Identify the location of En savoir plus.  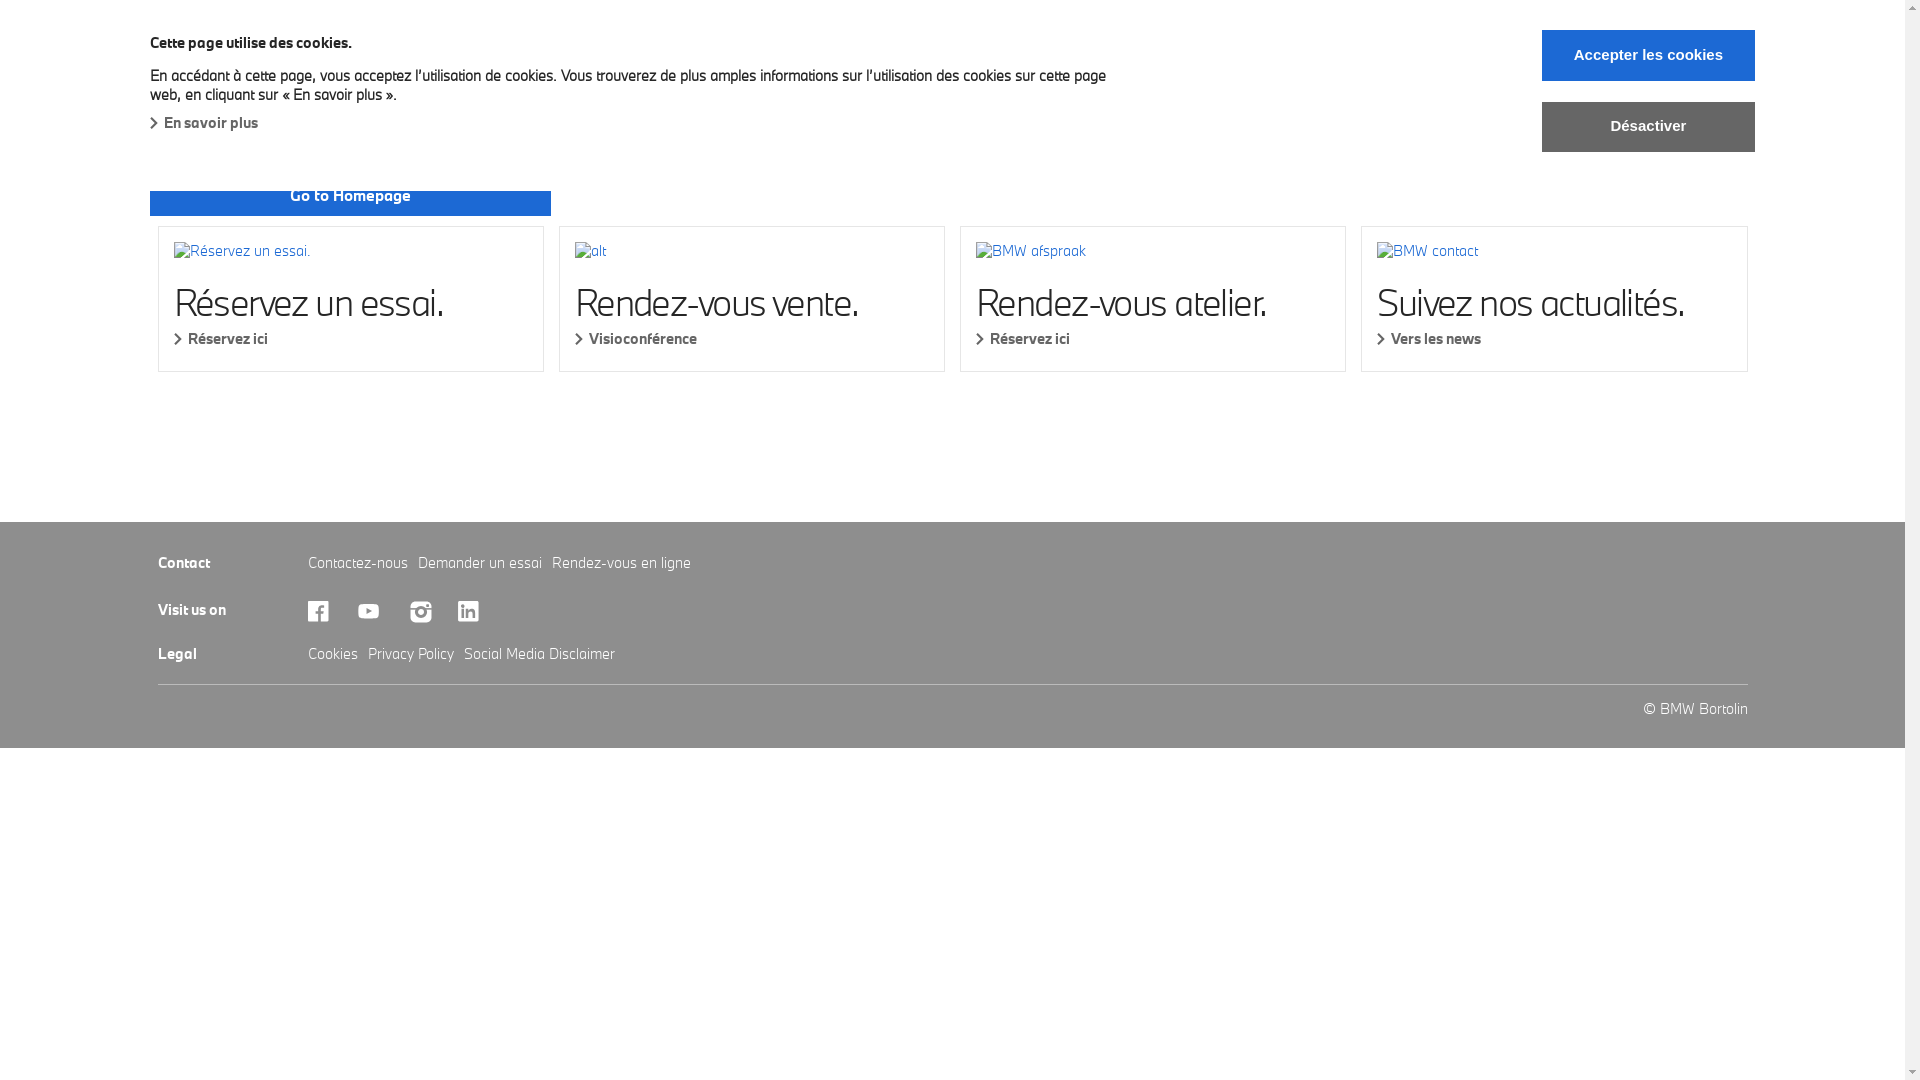
(204, 122).